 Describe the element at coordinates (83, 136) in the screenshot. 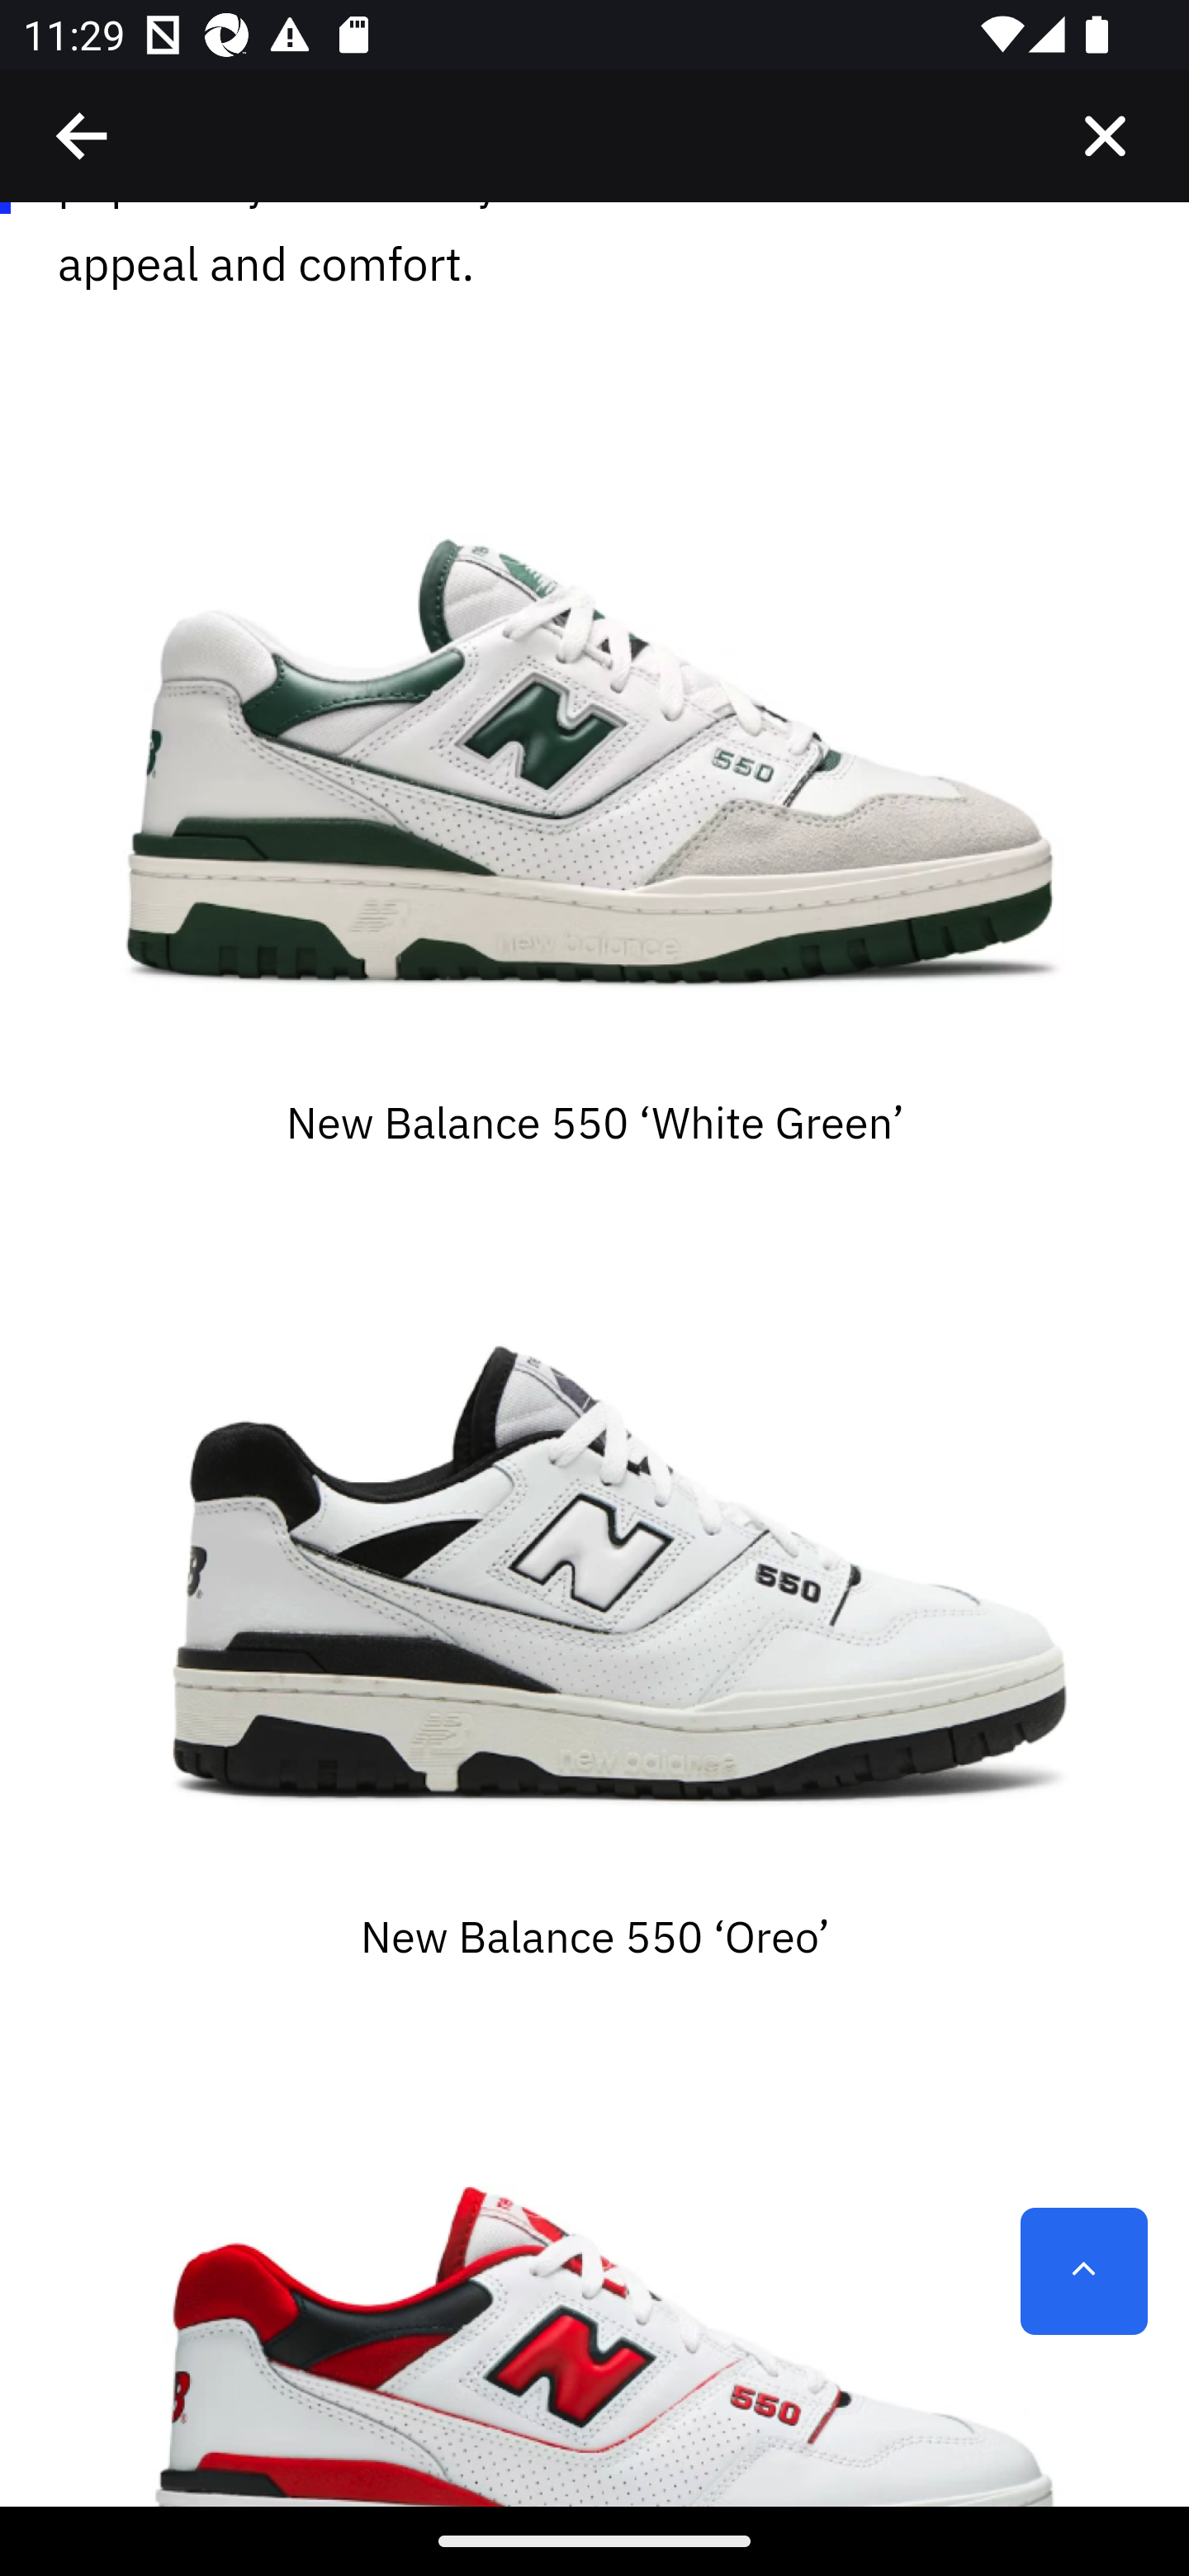

I see `` at that location.